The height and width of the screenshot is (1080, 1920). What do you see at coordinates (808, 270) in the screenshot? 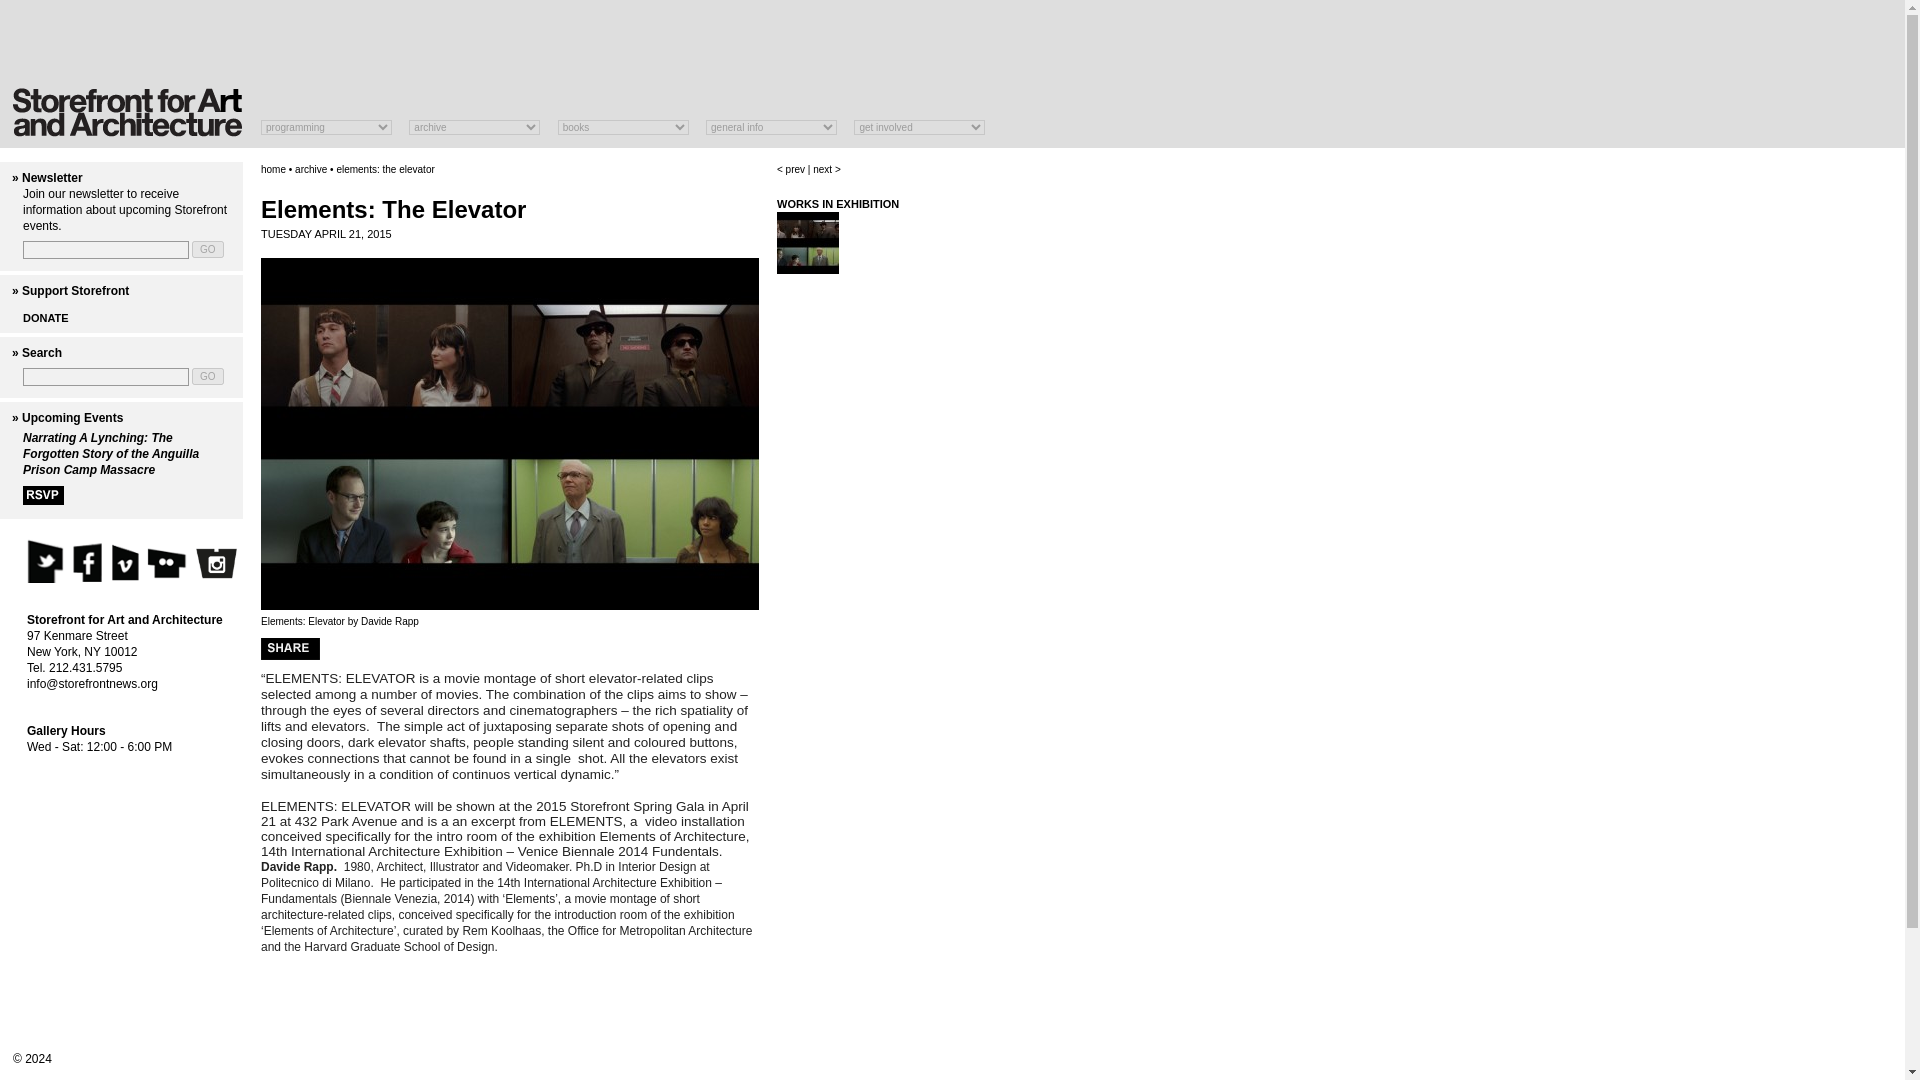
I see `Elements: Elevator by Davide Rapp` at bounding box center [808, 270].